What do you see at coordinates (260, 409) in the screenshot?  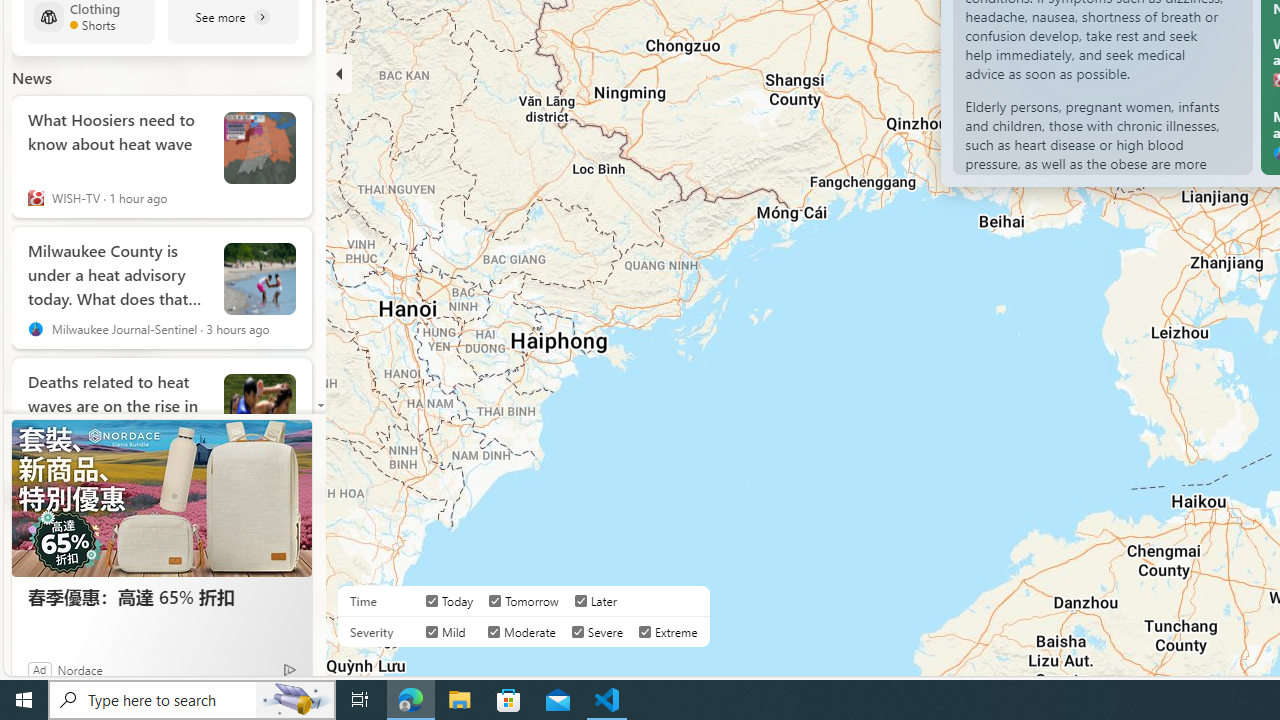 I see `Deaths related to heat waves are on the rise in U.S.` at bounding box center [260, 409].